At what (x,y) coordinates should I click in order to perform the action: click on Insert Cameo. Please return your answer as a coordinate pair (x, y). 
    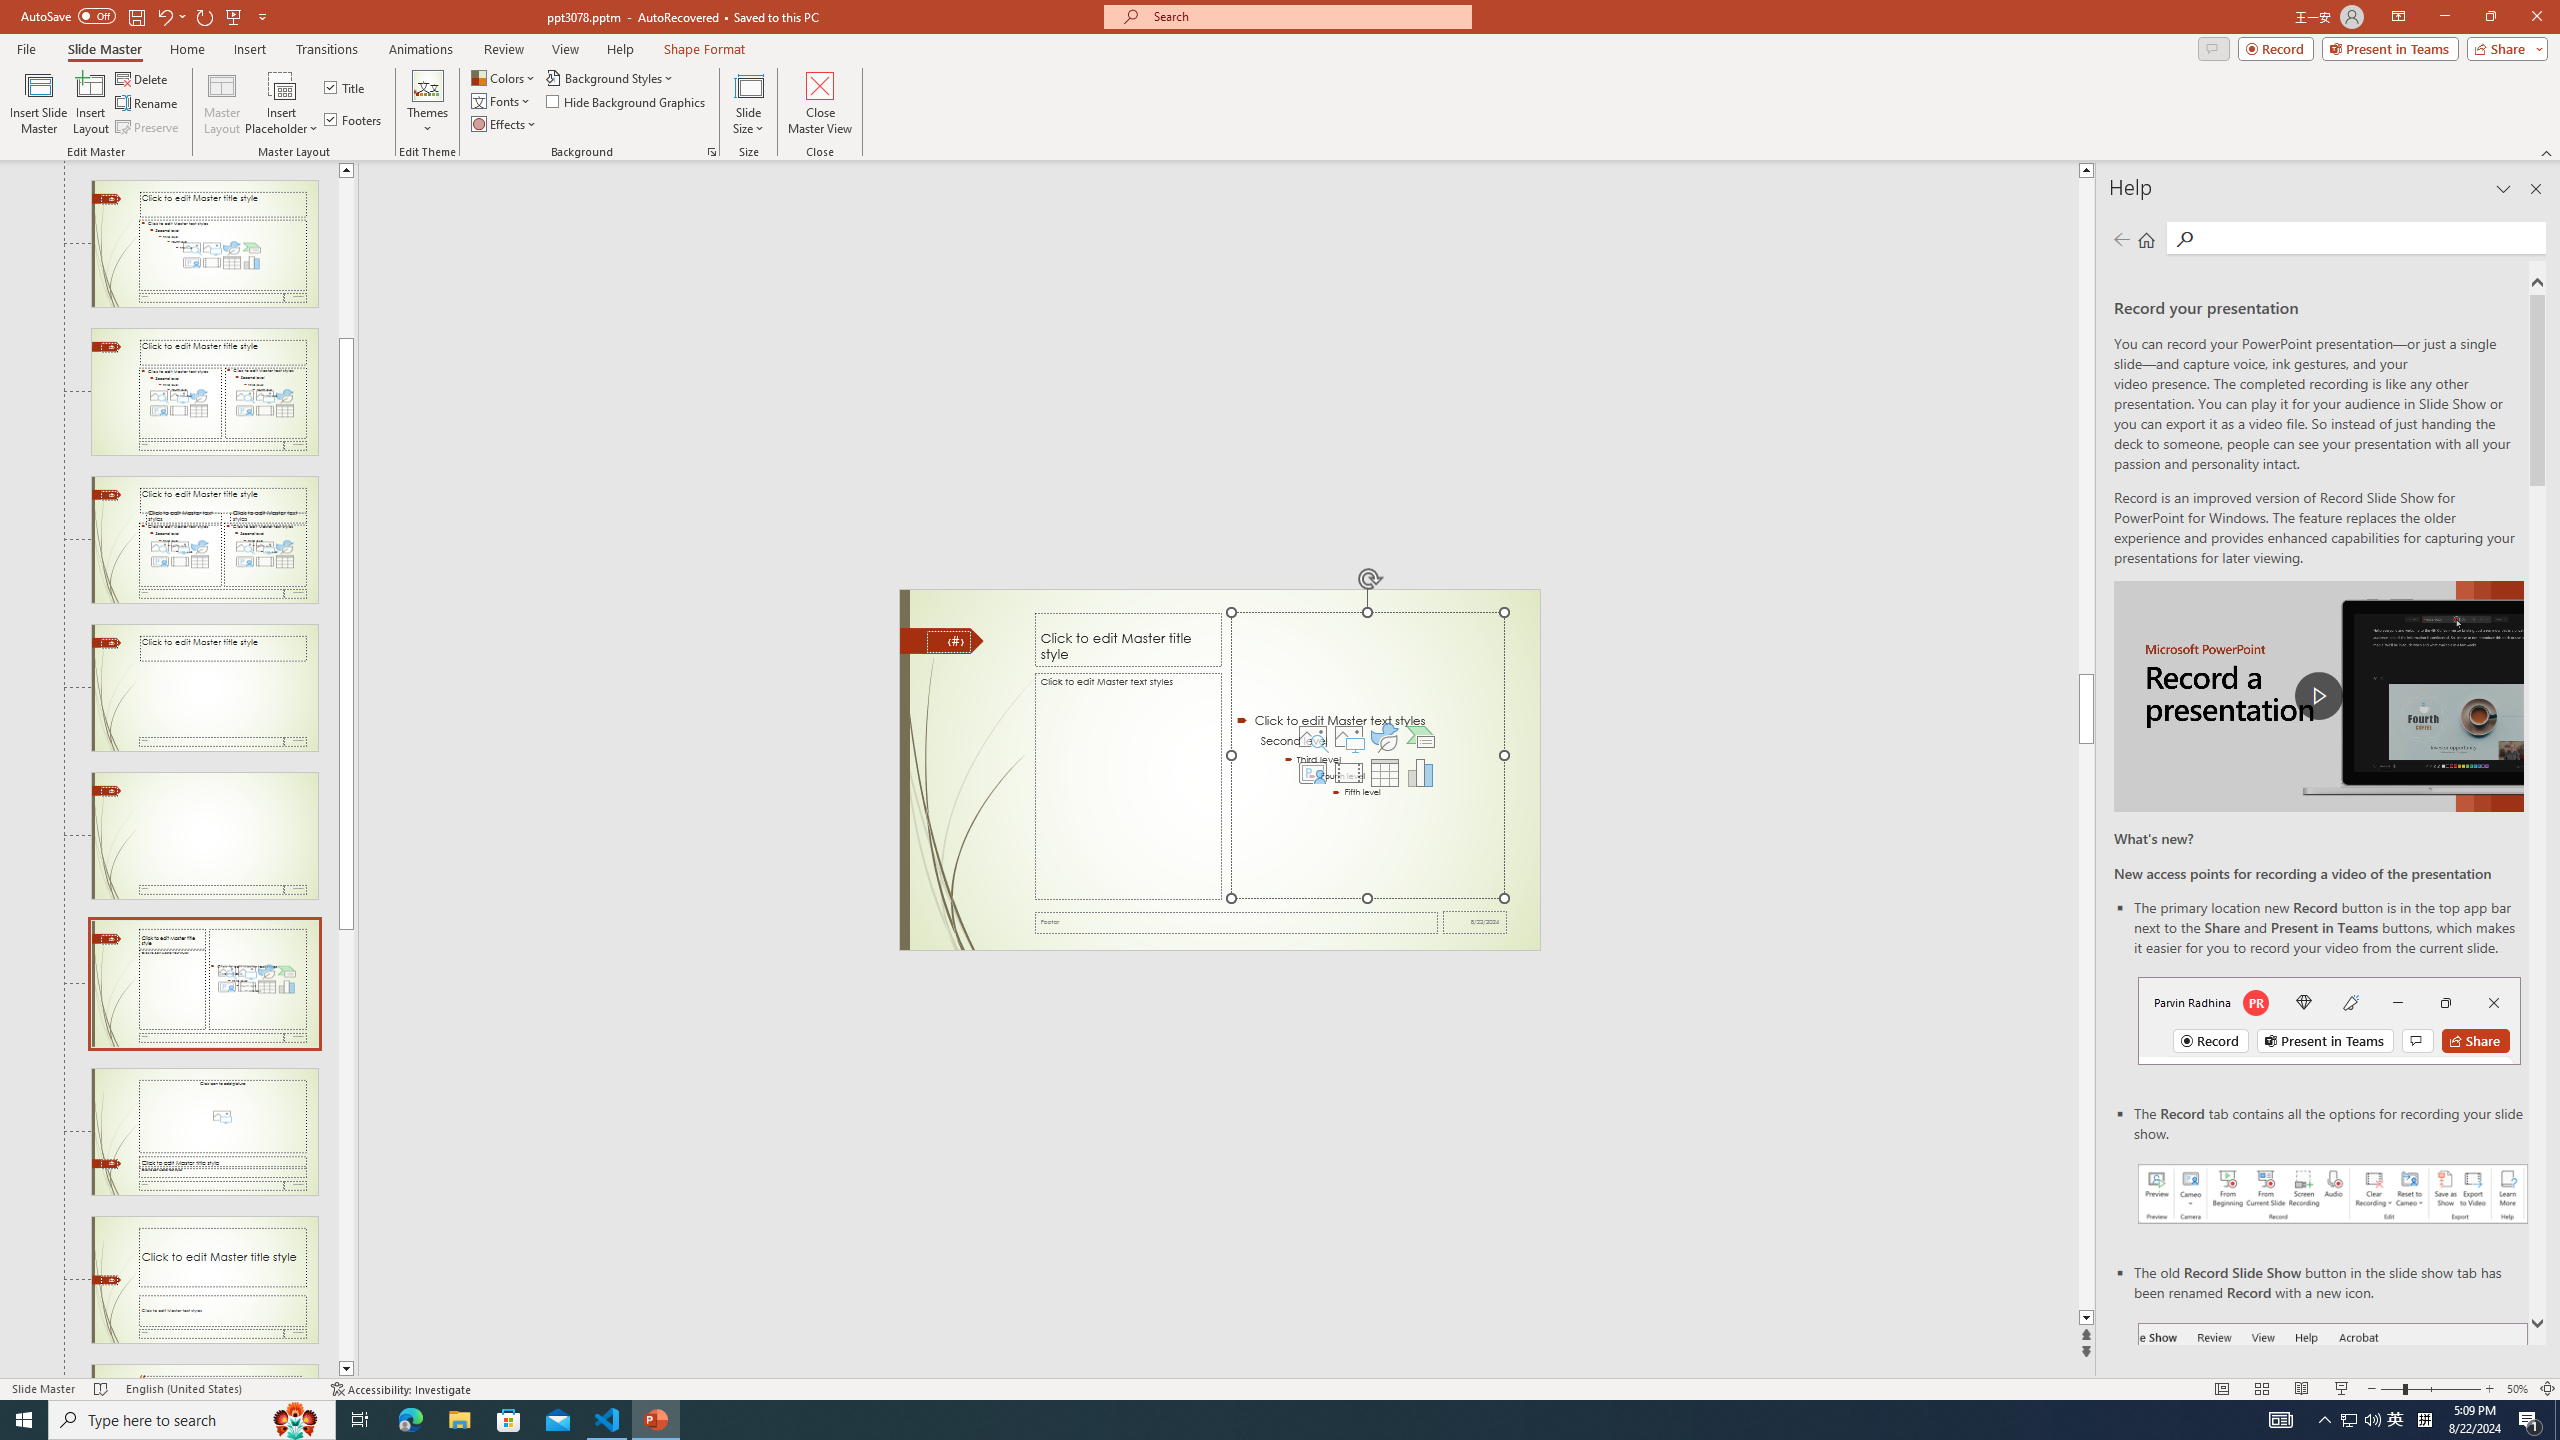
    Looking at the image, I should click on (1312, 773).